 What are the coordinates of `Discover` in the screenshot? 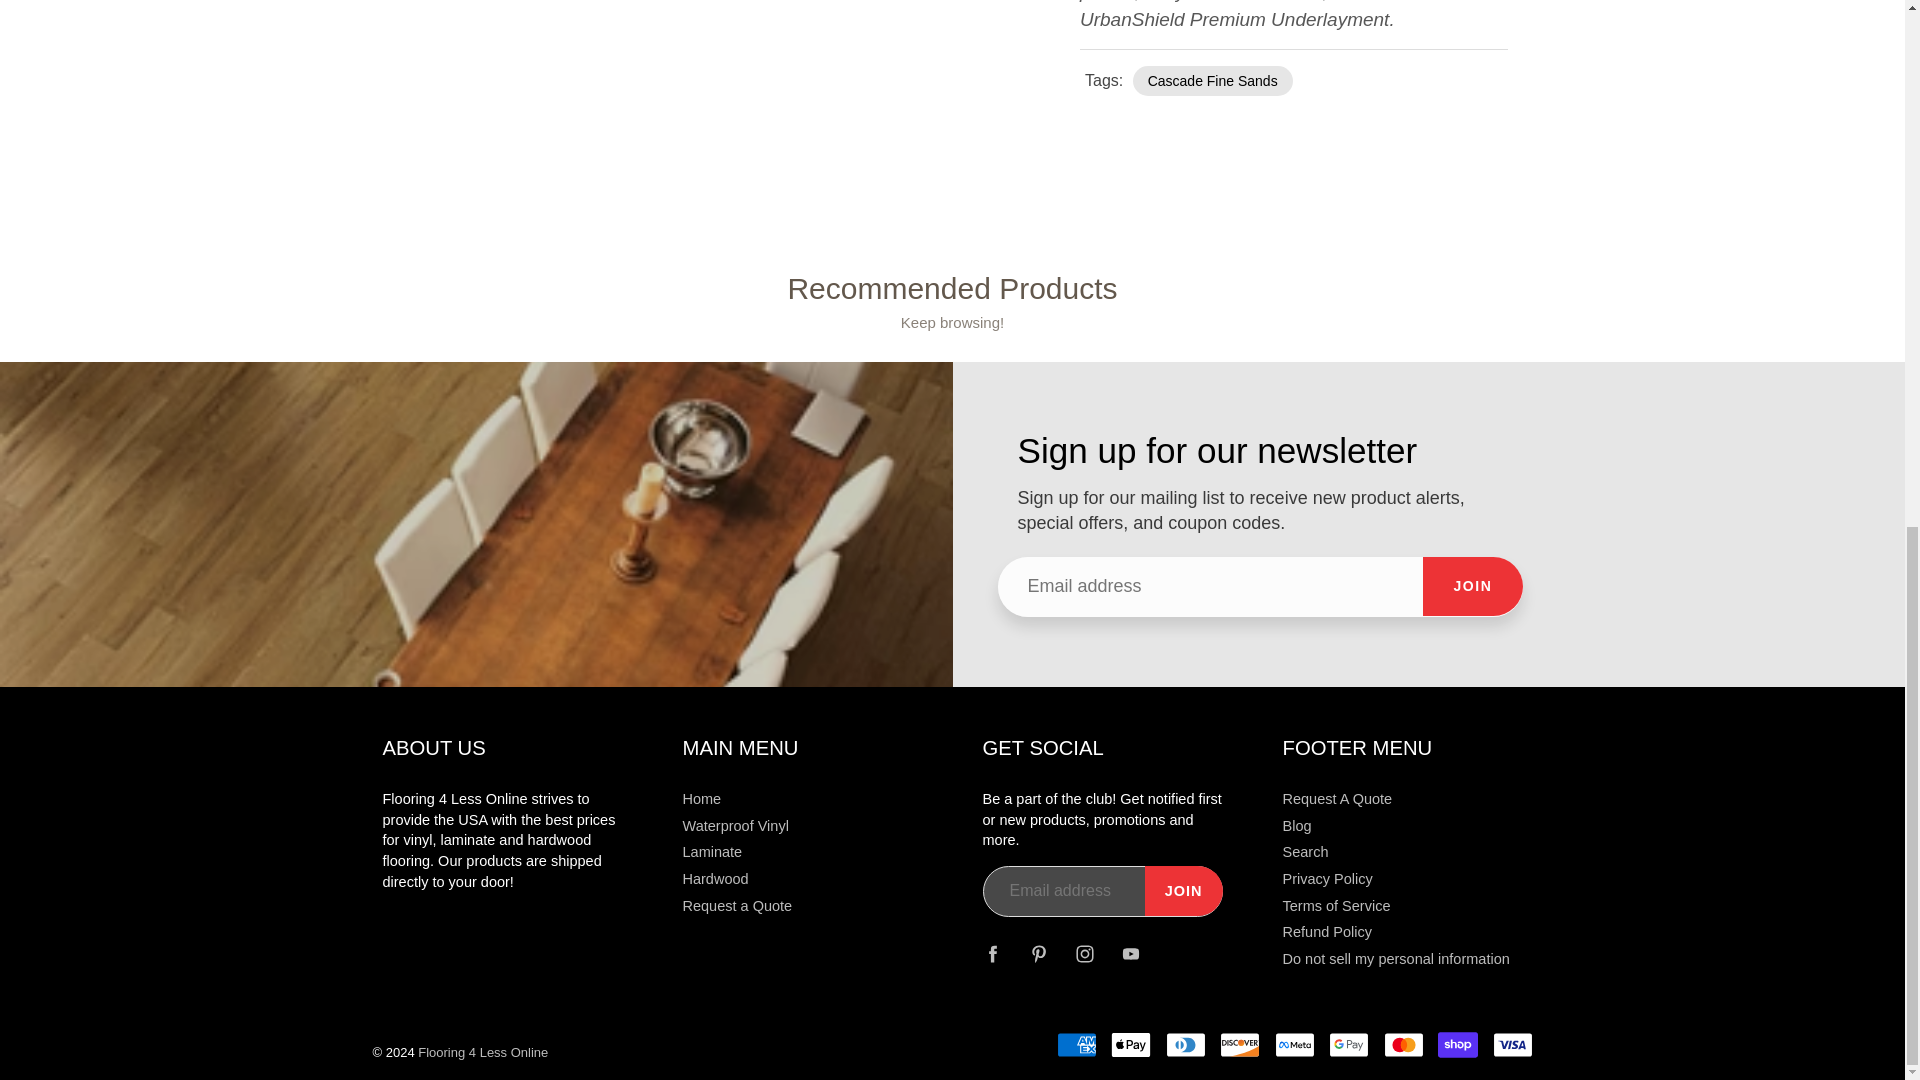 It's located at (1239, 1044).